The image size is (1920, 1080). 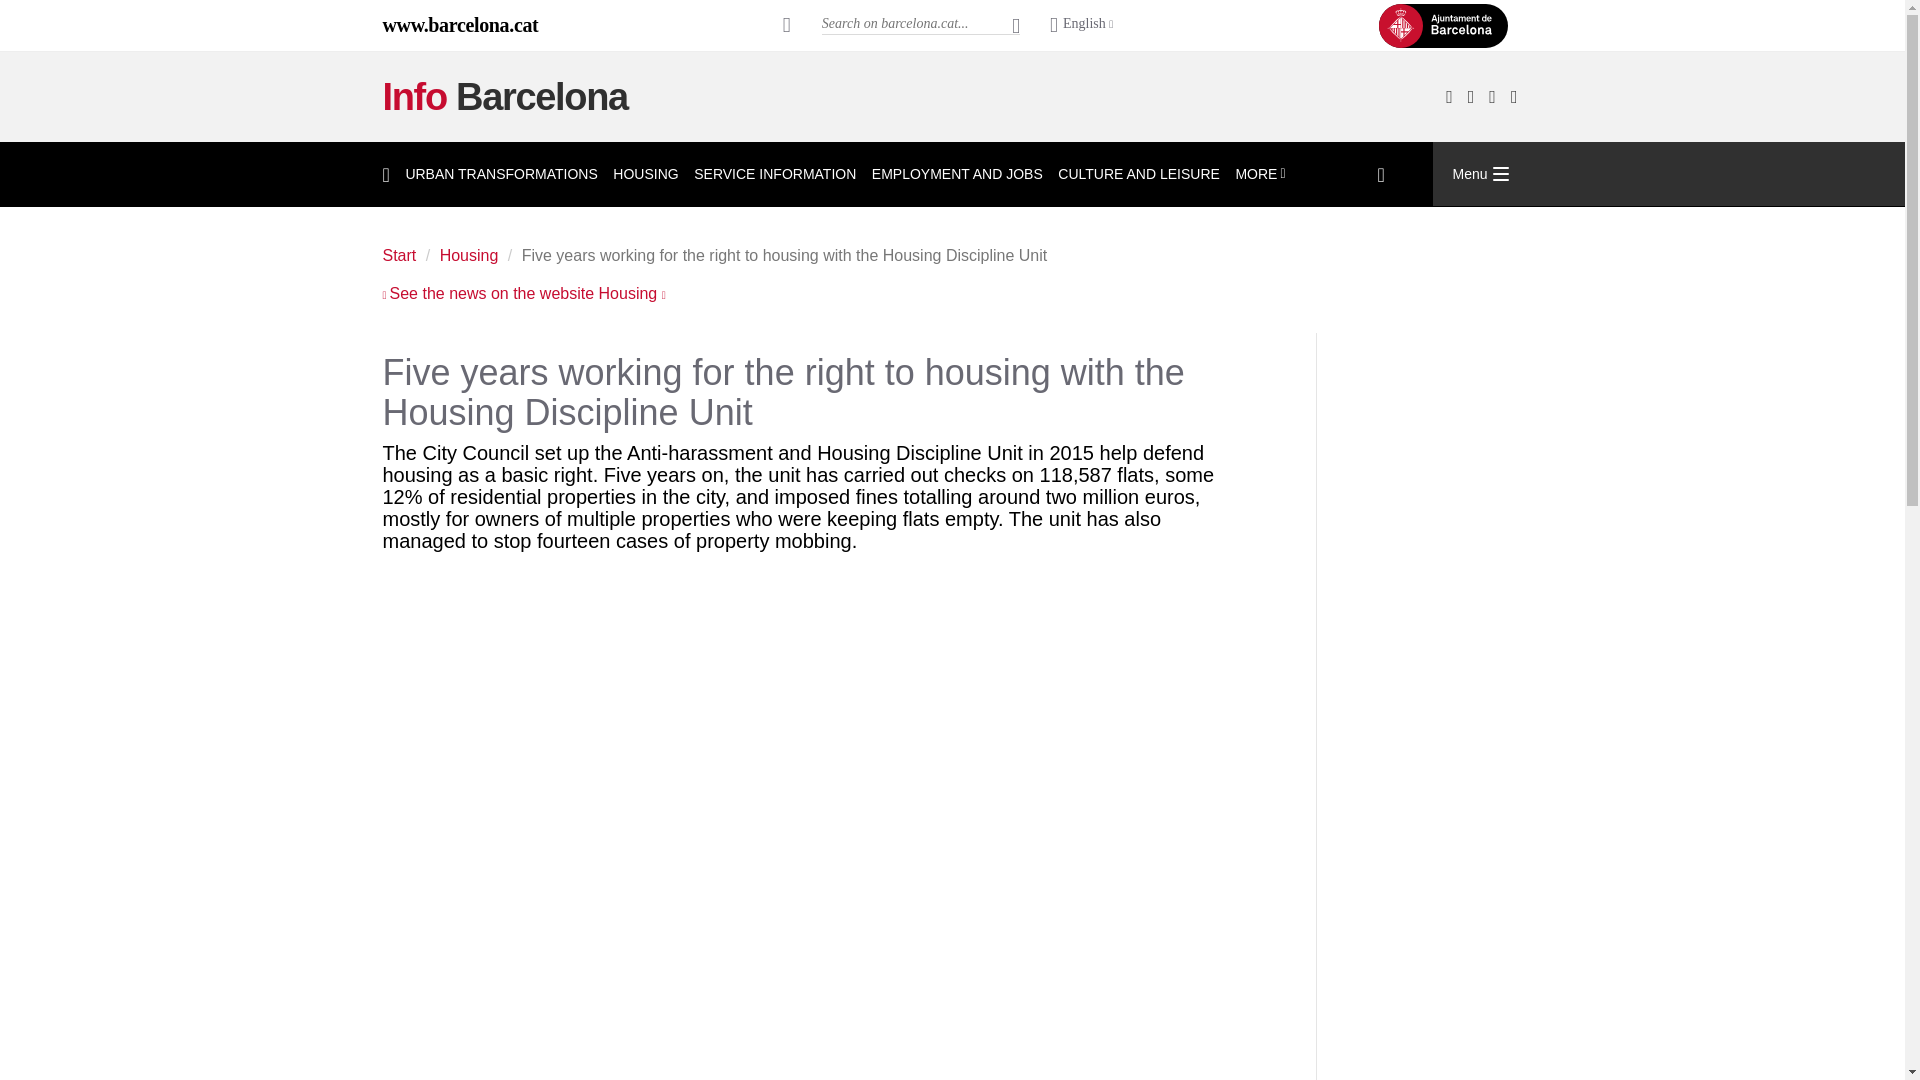 What do you see at coordinates (460, 24) in the screenshot?
I see `Barcelona` at bounding box center [460, 24].